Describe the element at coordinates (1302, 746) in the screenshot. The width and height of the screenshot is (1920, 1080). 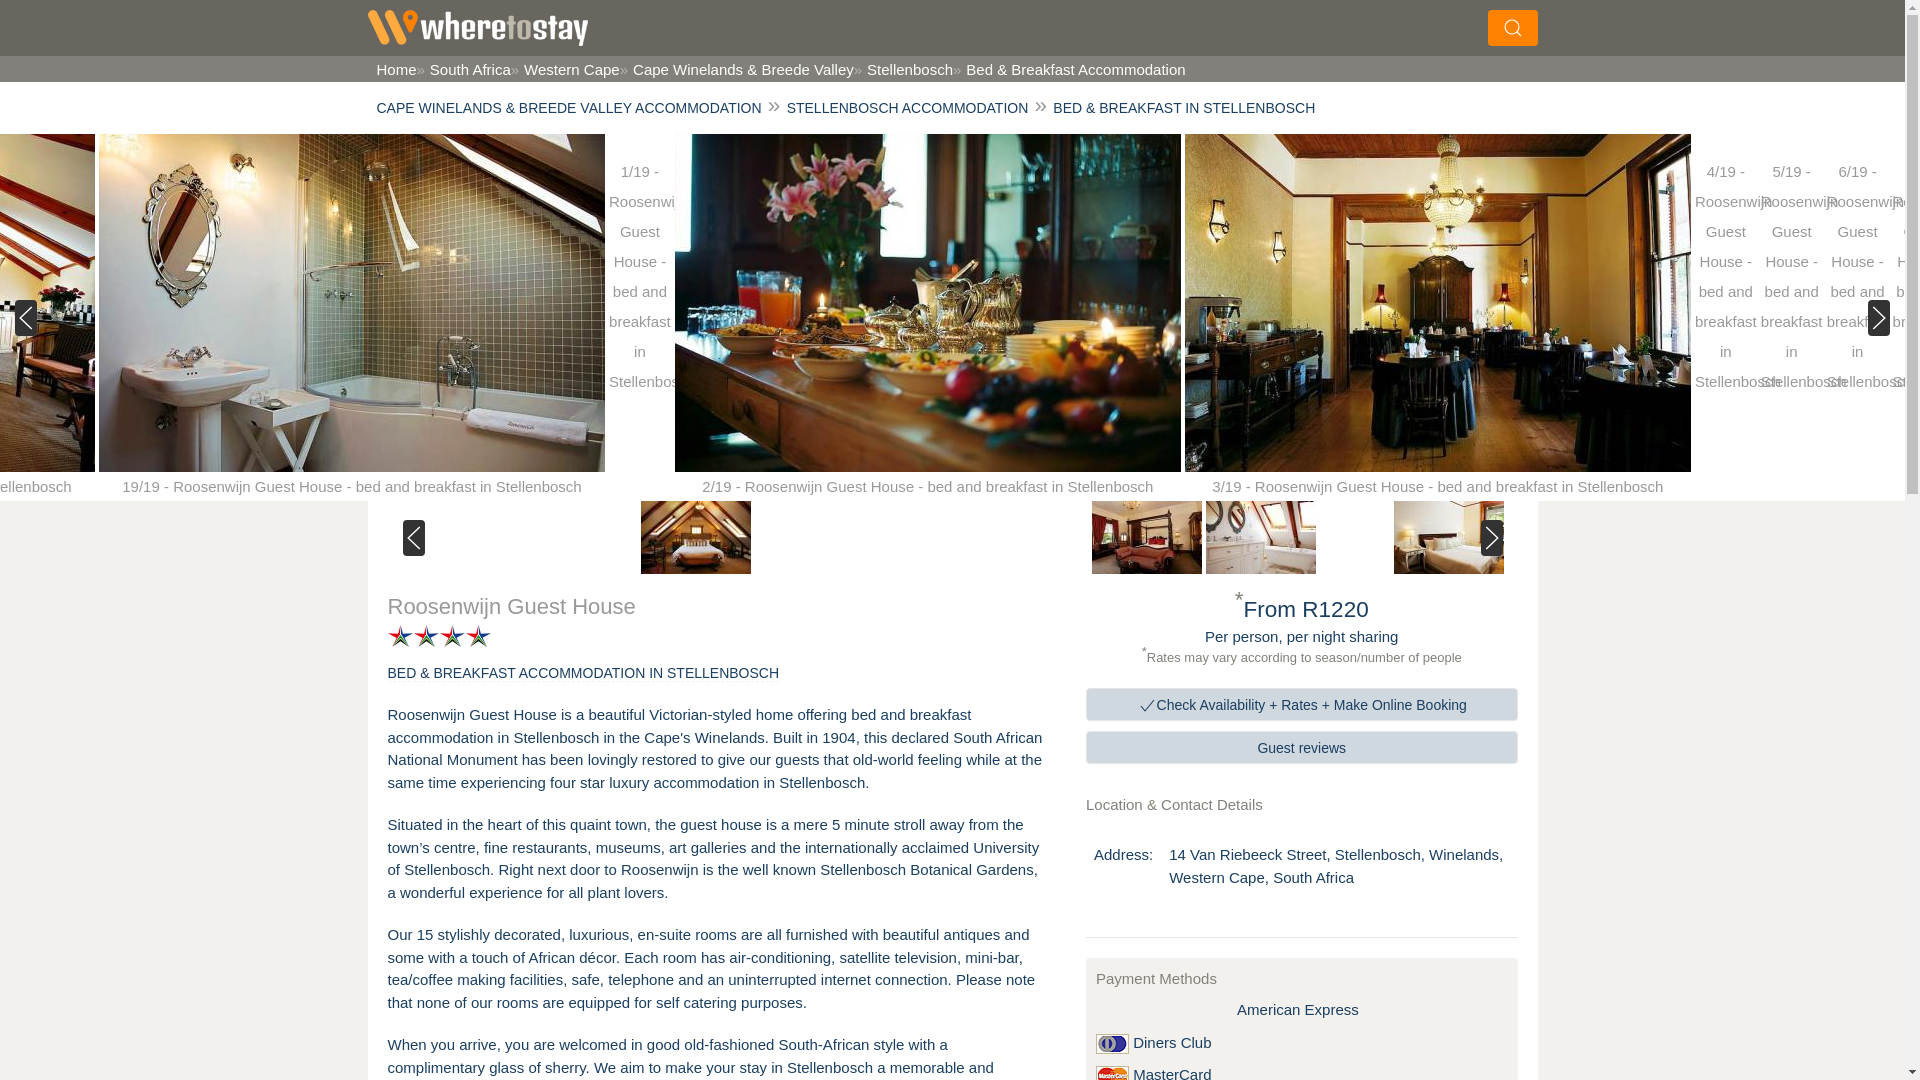
I see `Guest reviews` at that location.